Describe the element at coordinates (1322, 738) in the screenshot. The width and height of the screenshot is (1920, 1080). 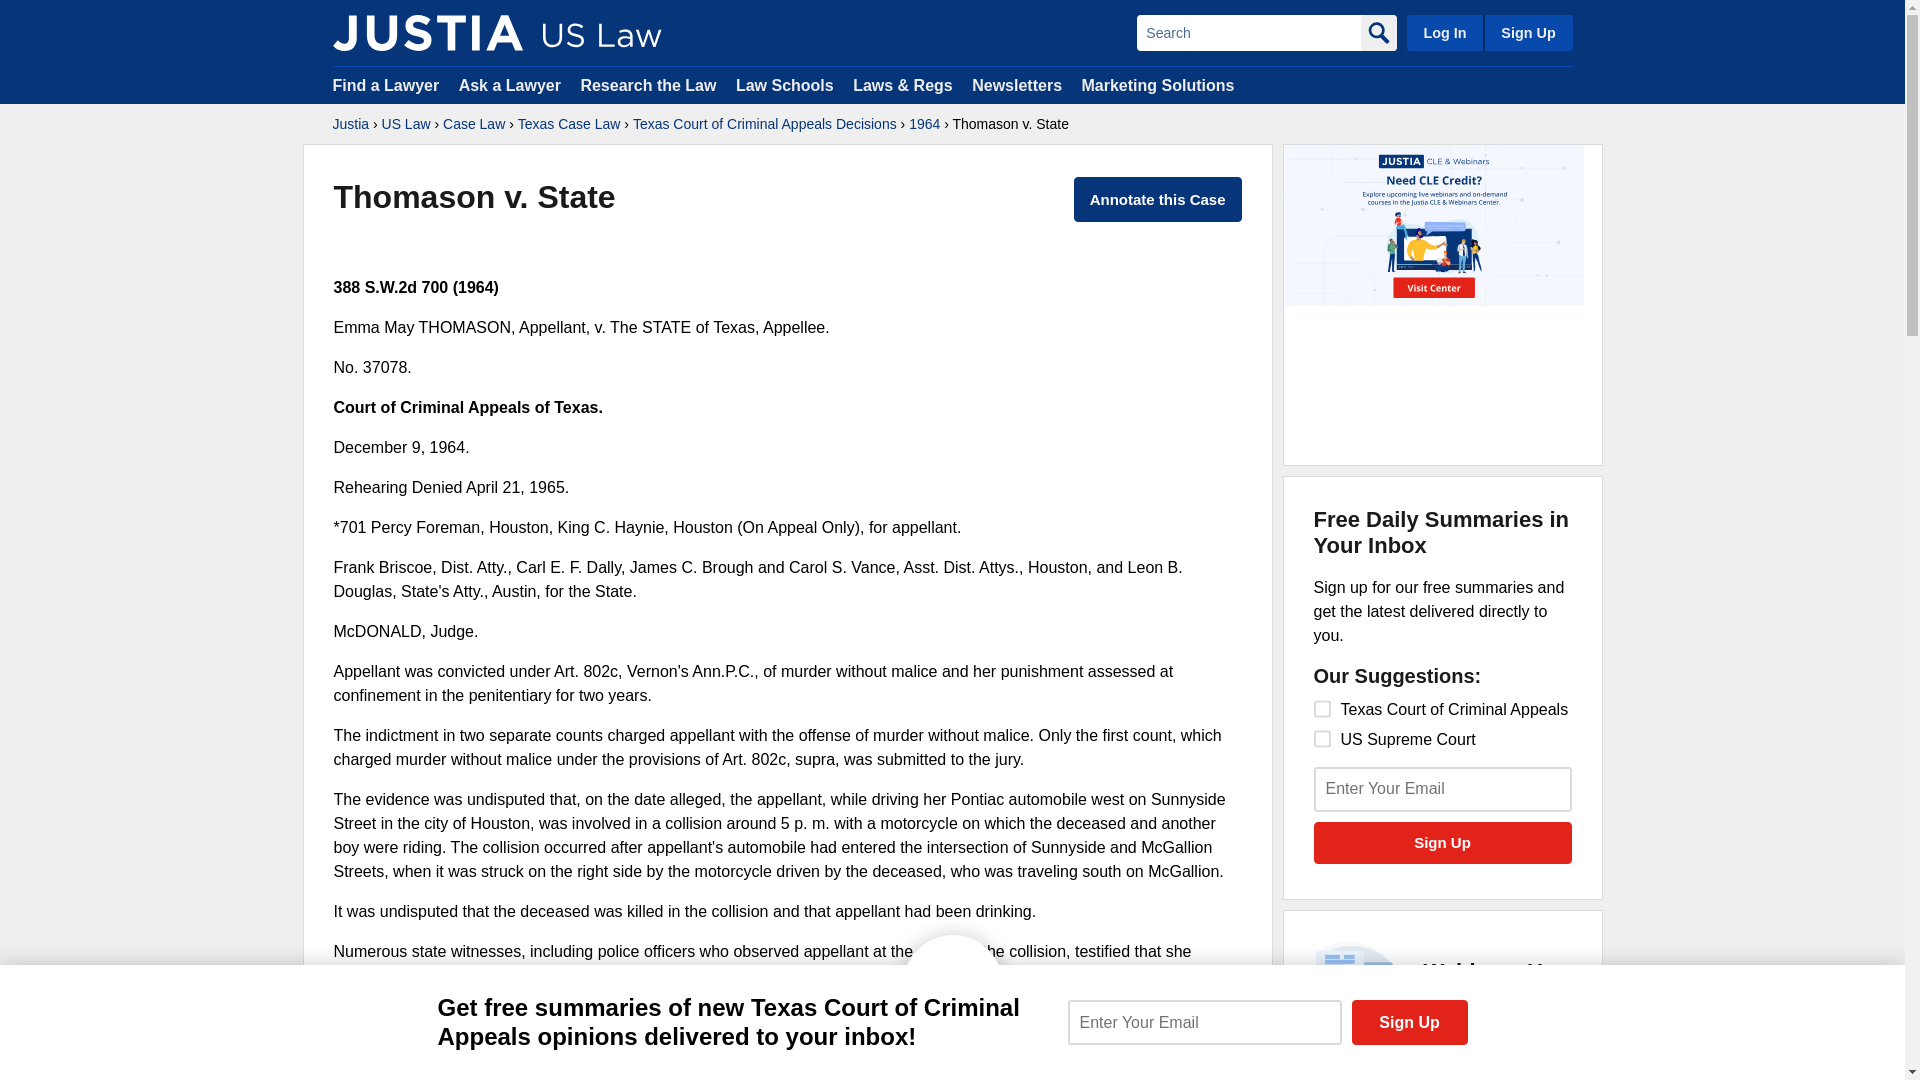
I see `14` at that location.